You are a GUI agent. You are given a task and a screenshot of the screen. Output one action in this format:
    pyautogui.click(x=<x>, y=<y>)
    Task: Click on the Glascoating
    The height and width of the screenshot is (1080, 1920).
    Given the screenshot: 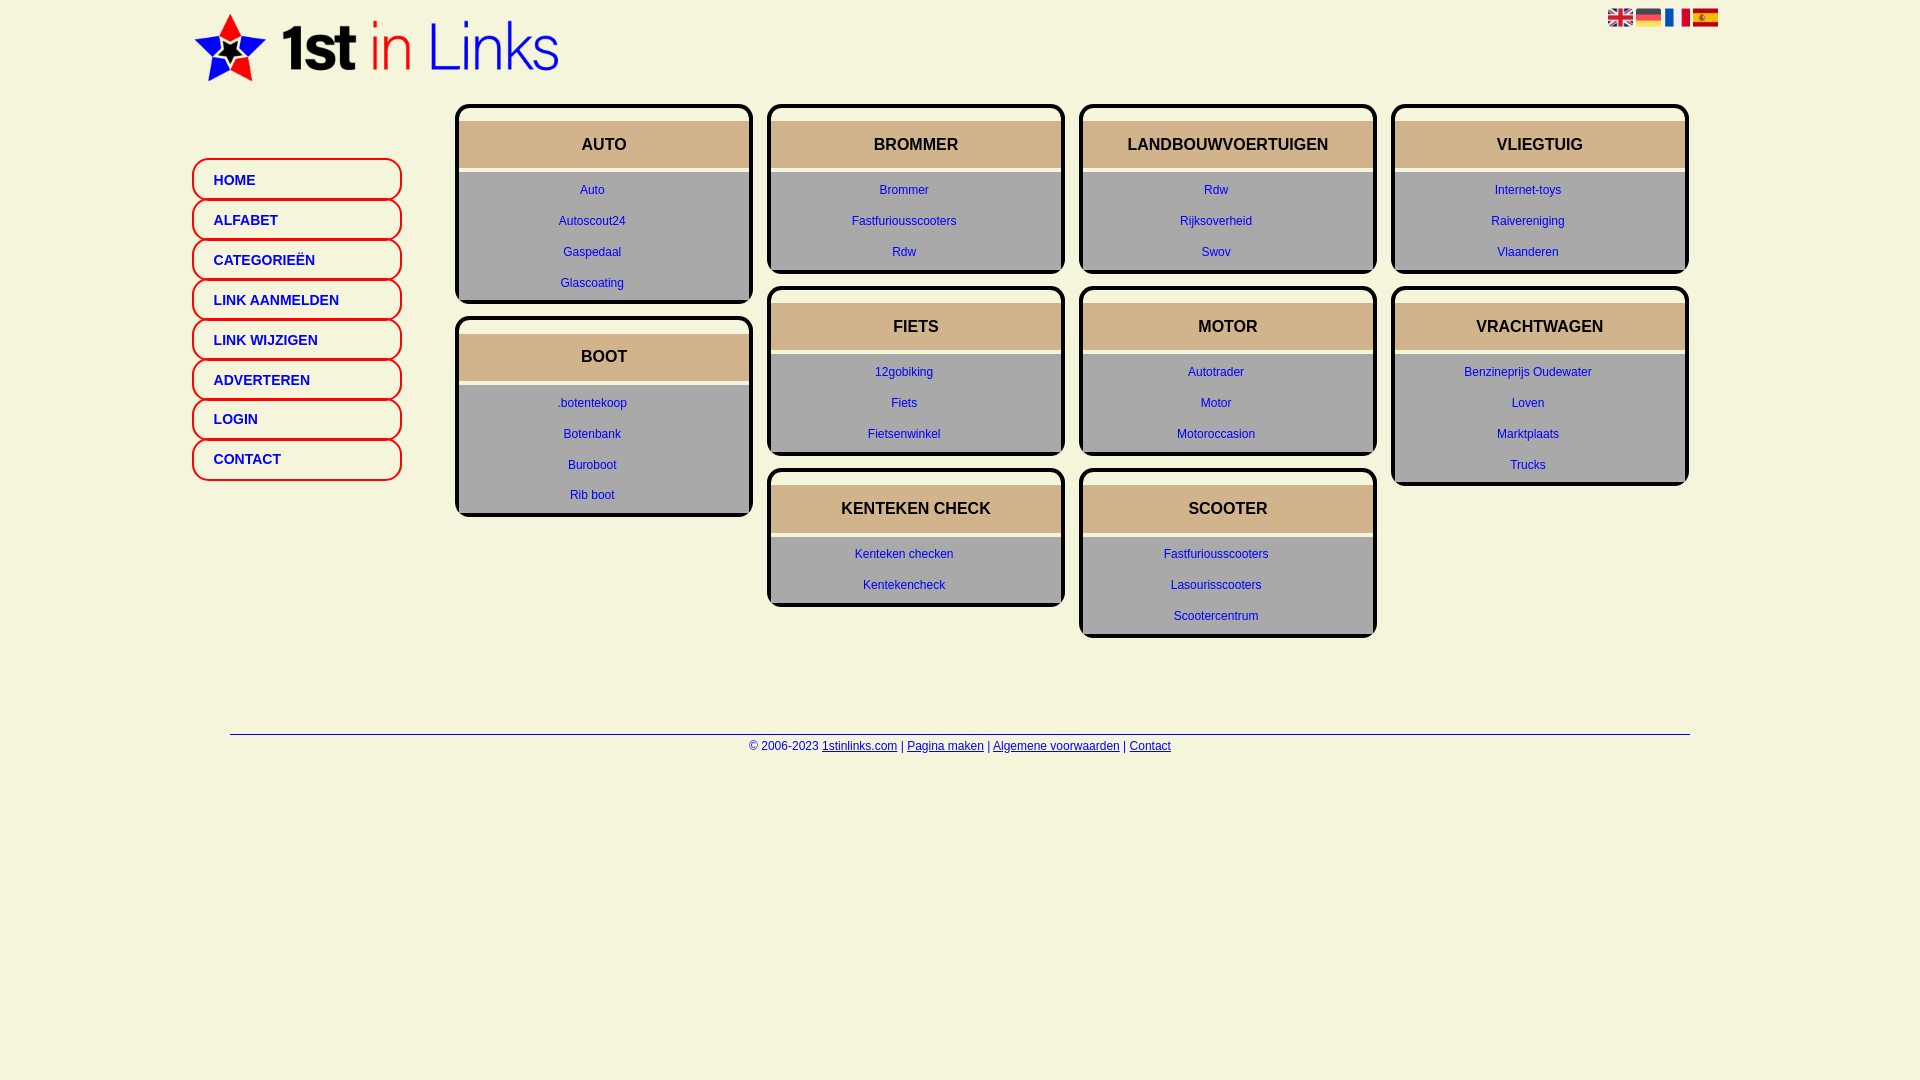 What is the action you would take?
    pyautogui.click(x=592, y=282)
    